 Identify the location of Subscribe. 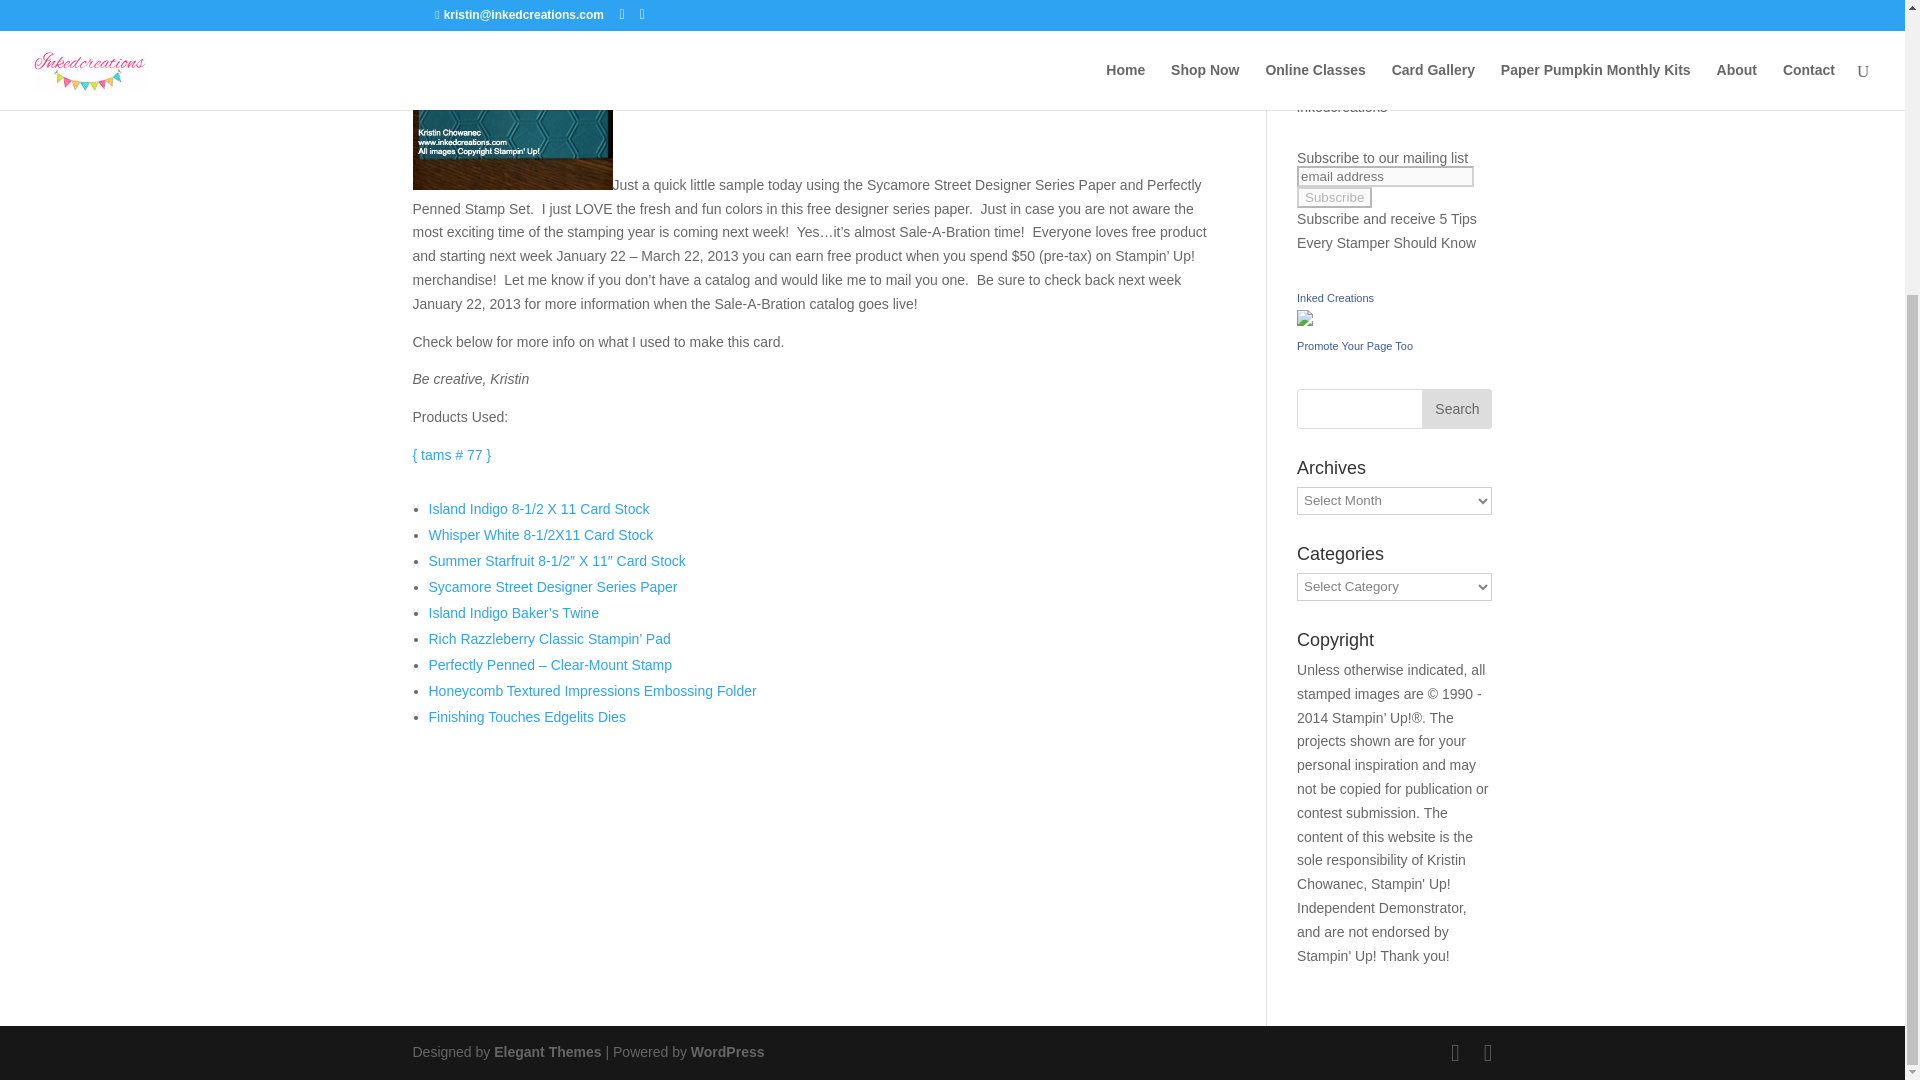
(1334, 197).